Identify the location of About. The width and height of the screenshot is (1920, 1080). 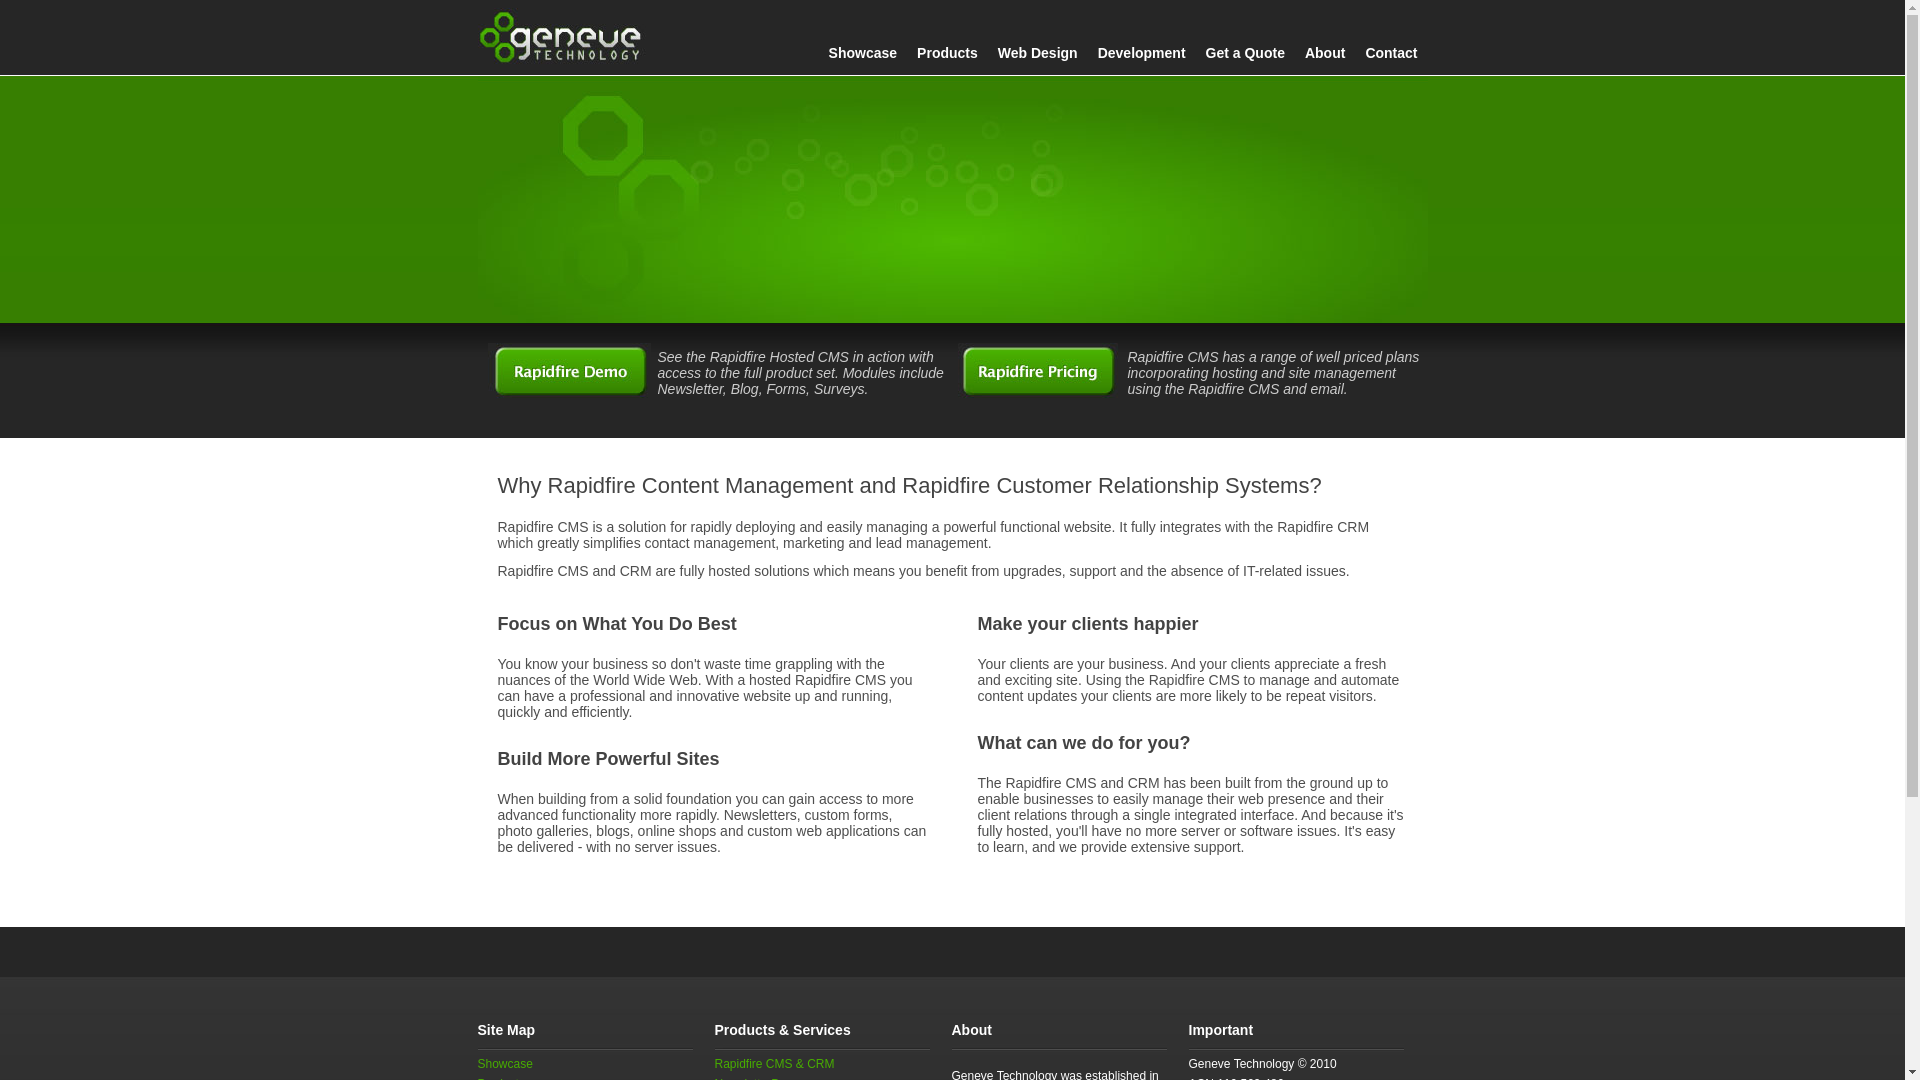
(1325, 53).